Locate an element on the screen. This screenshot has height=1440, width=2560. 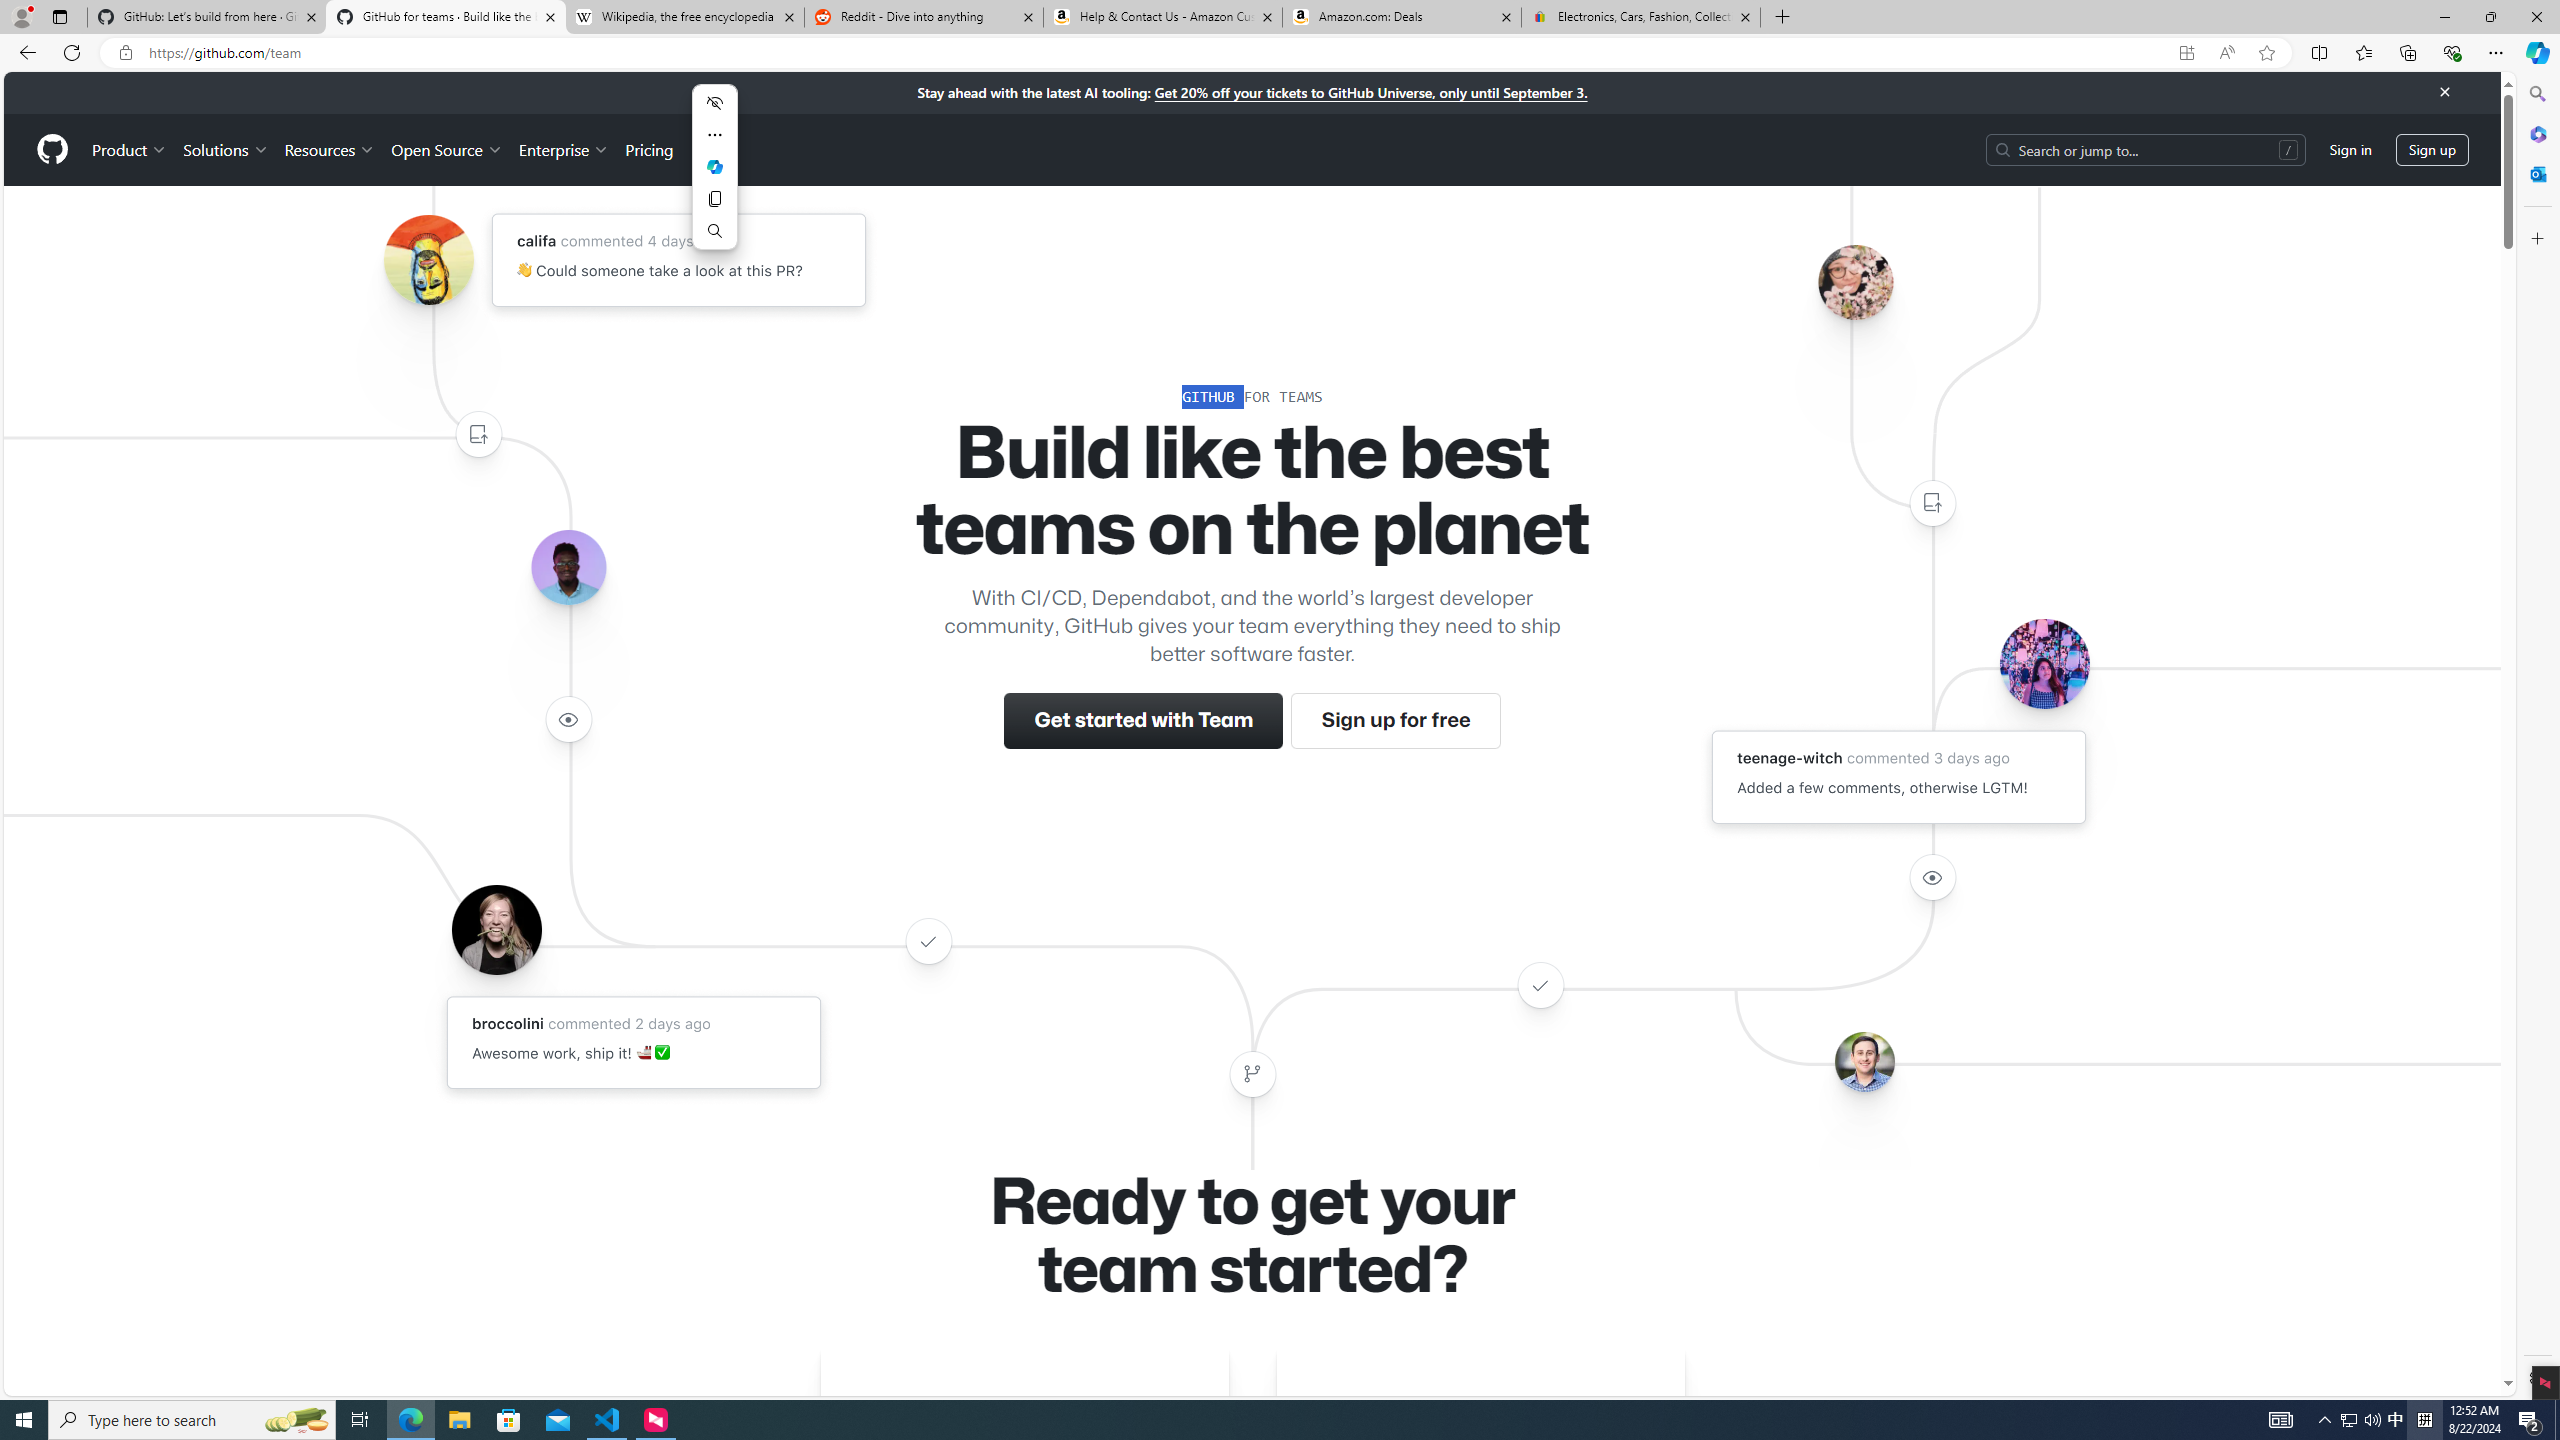
Open Source is located at coordinates (448, 149).